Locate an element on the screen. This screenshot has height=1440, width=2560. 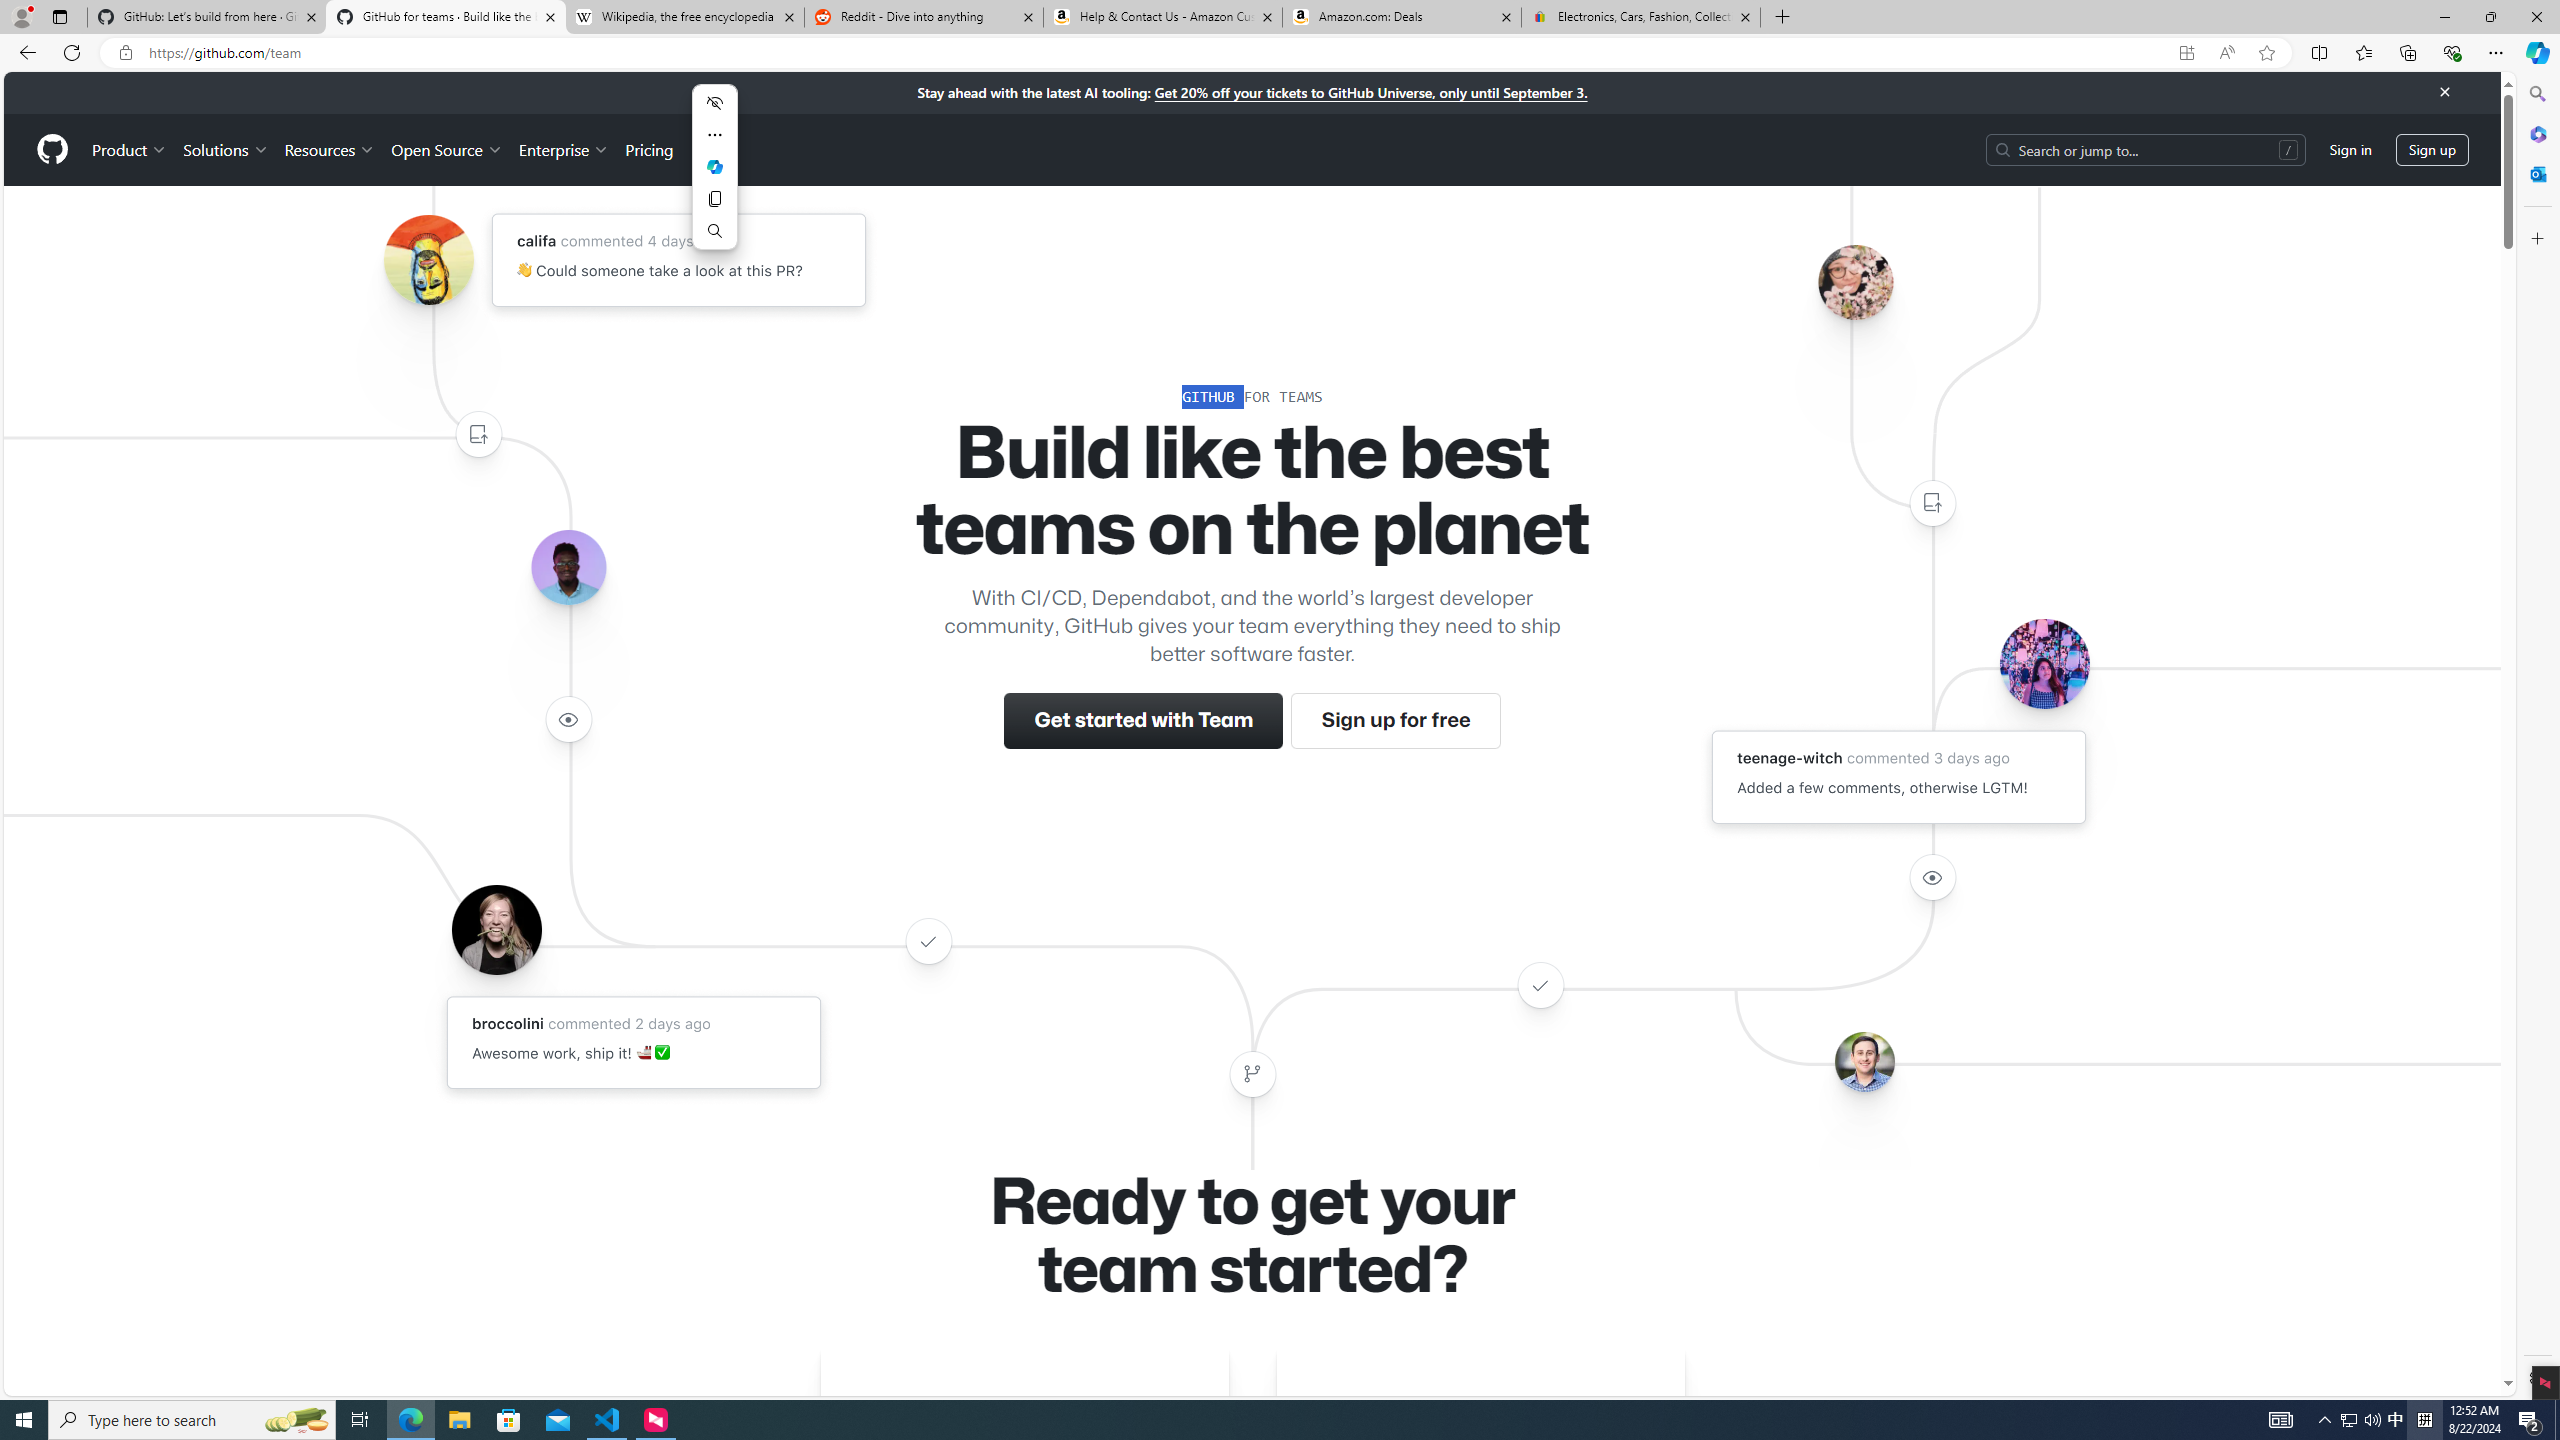
Open Source is located at coordinates (448, 149).